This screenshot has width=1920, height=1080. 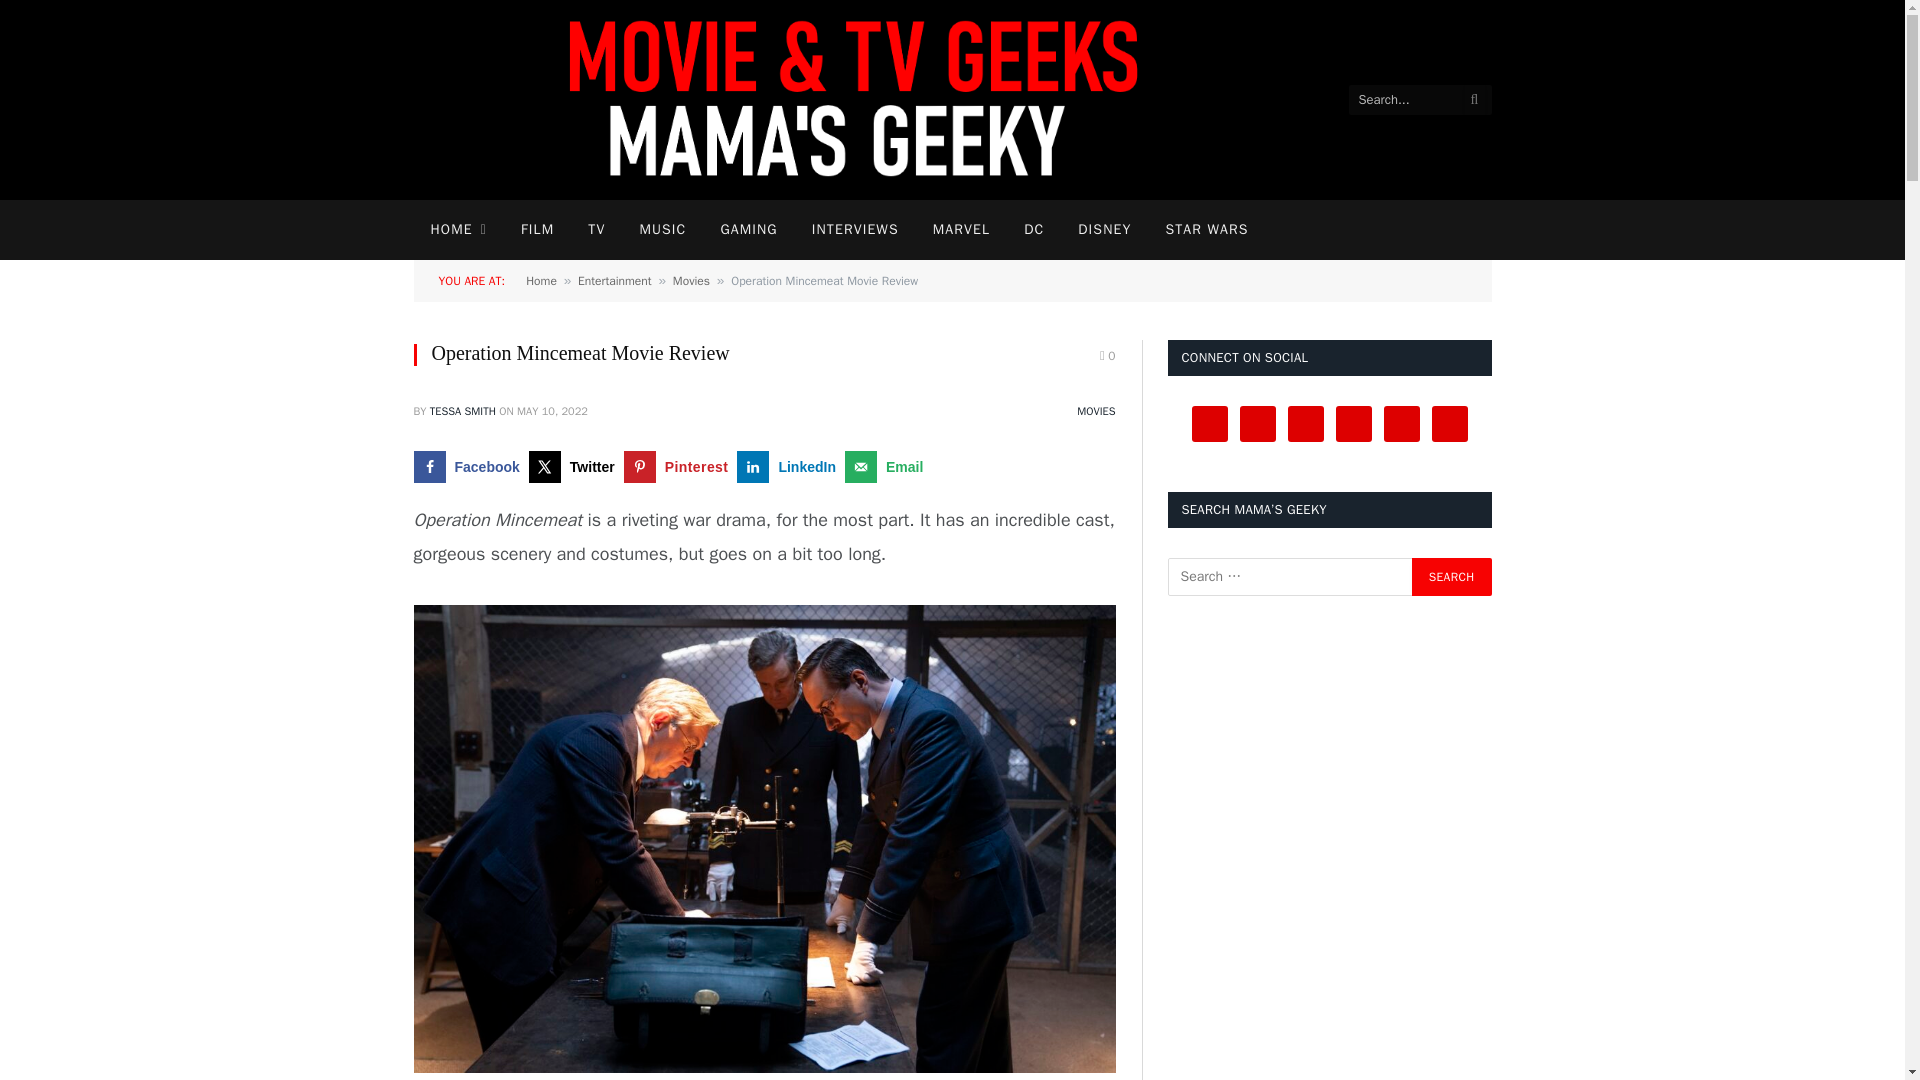 I want to click on Twitter, so click(x=576, y=466).